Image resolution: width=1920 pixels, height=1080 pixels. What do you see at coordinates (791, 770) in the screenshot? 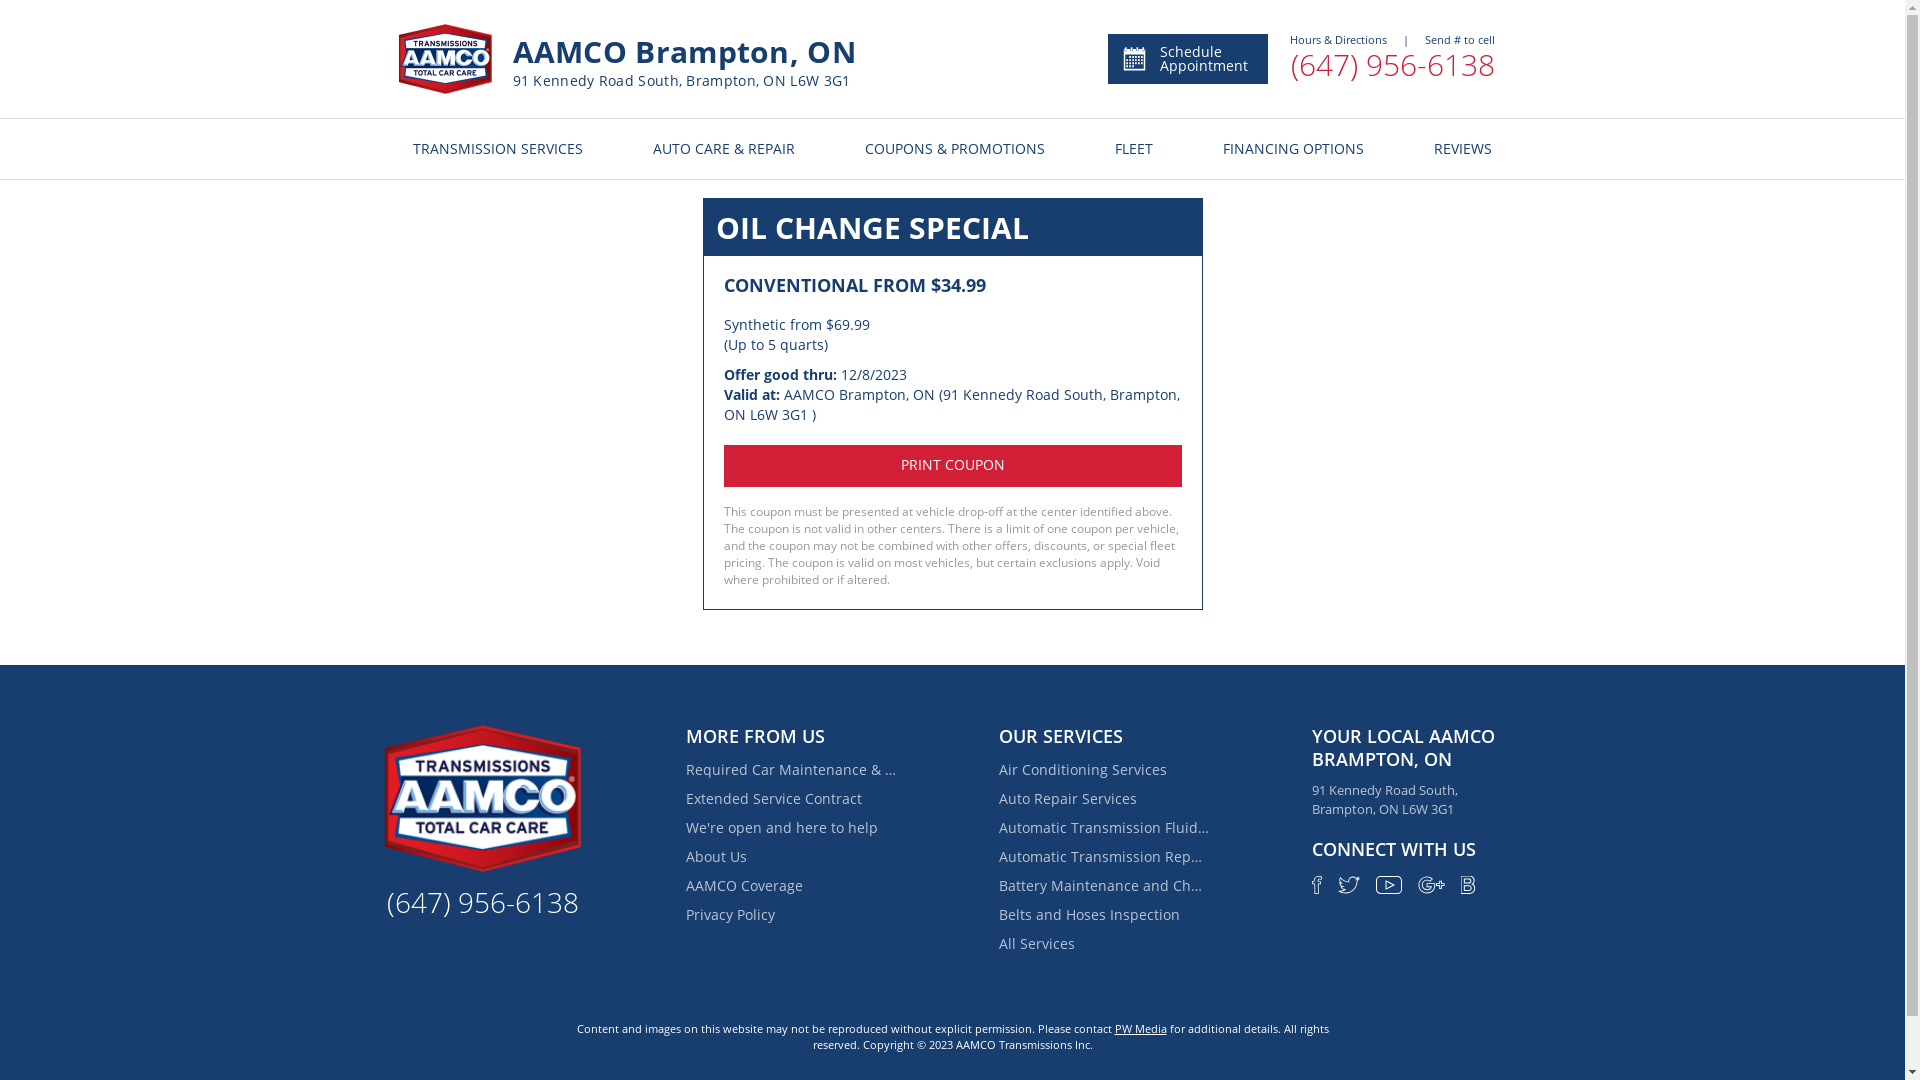
I see `Required Car Maintenance & New Car Warranty` at bounding box center [791, 770].